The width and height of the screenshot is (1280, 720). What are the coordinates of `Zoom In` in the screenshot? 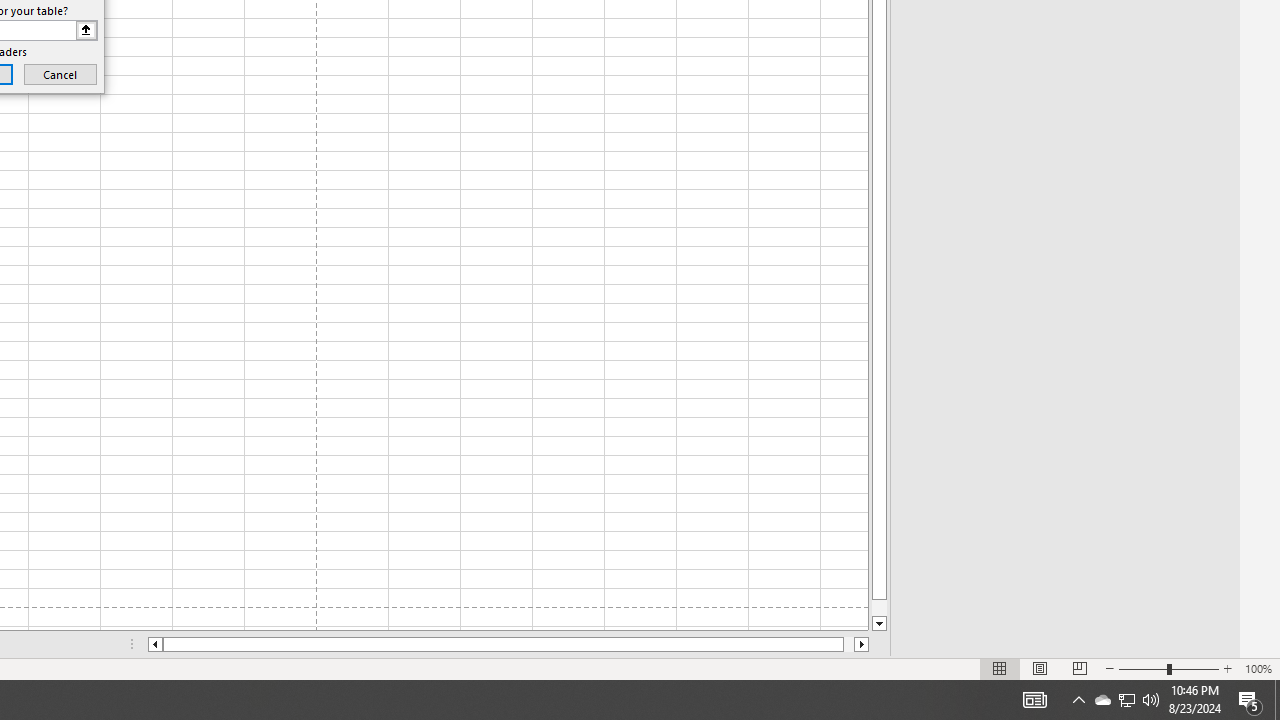 It's located at (1227, 668).